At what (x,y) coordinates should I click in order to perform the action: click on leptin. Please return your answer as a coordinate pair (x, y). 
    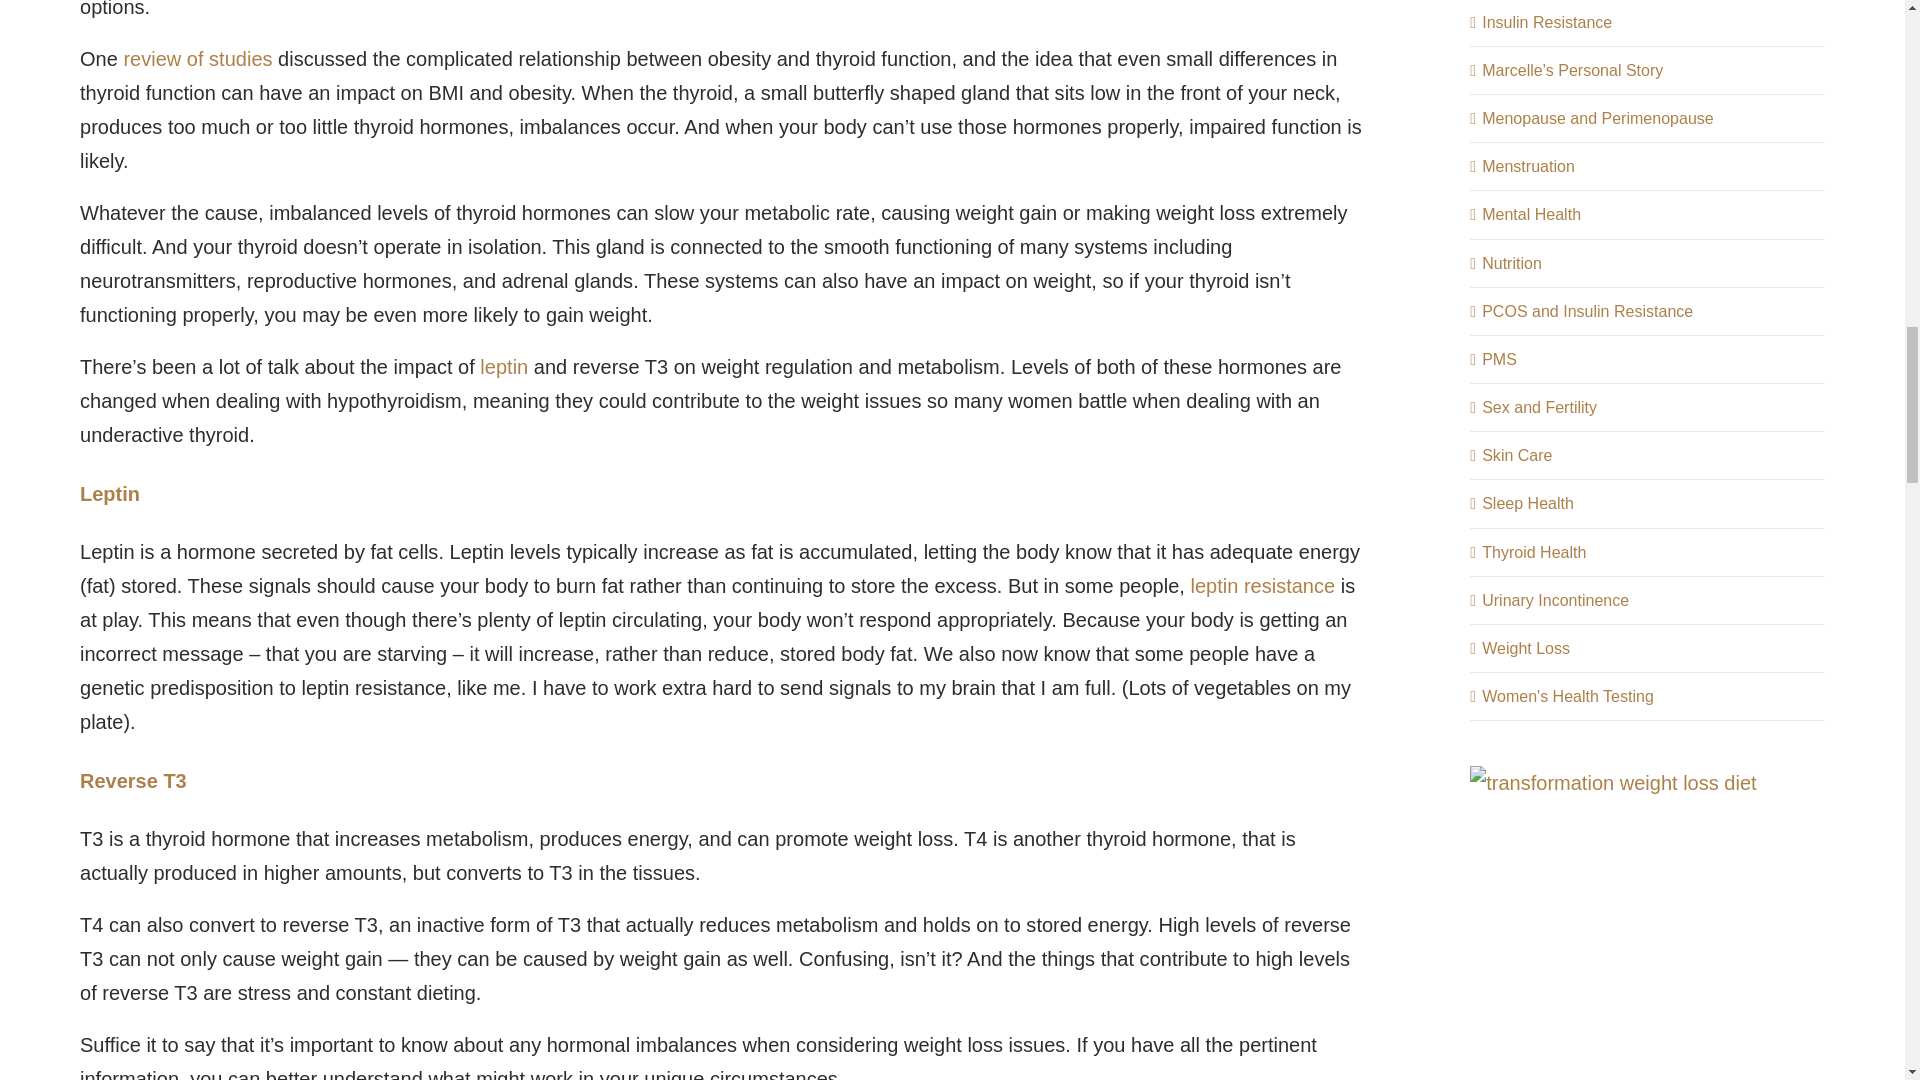
    Looking at the image, I should click on (504, 367).